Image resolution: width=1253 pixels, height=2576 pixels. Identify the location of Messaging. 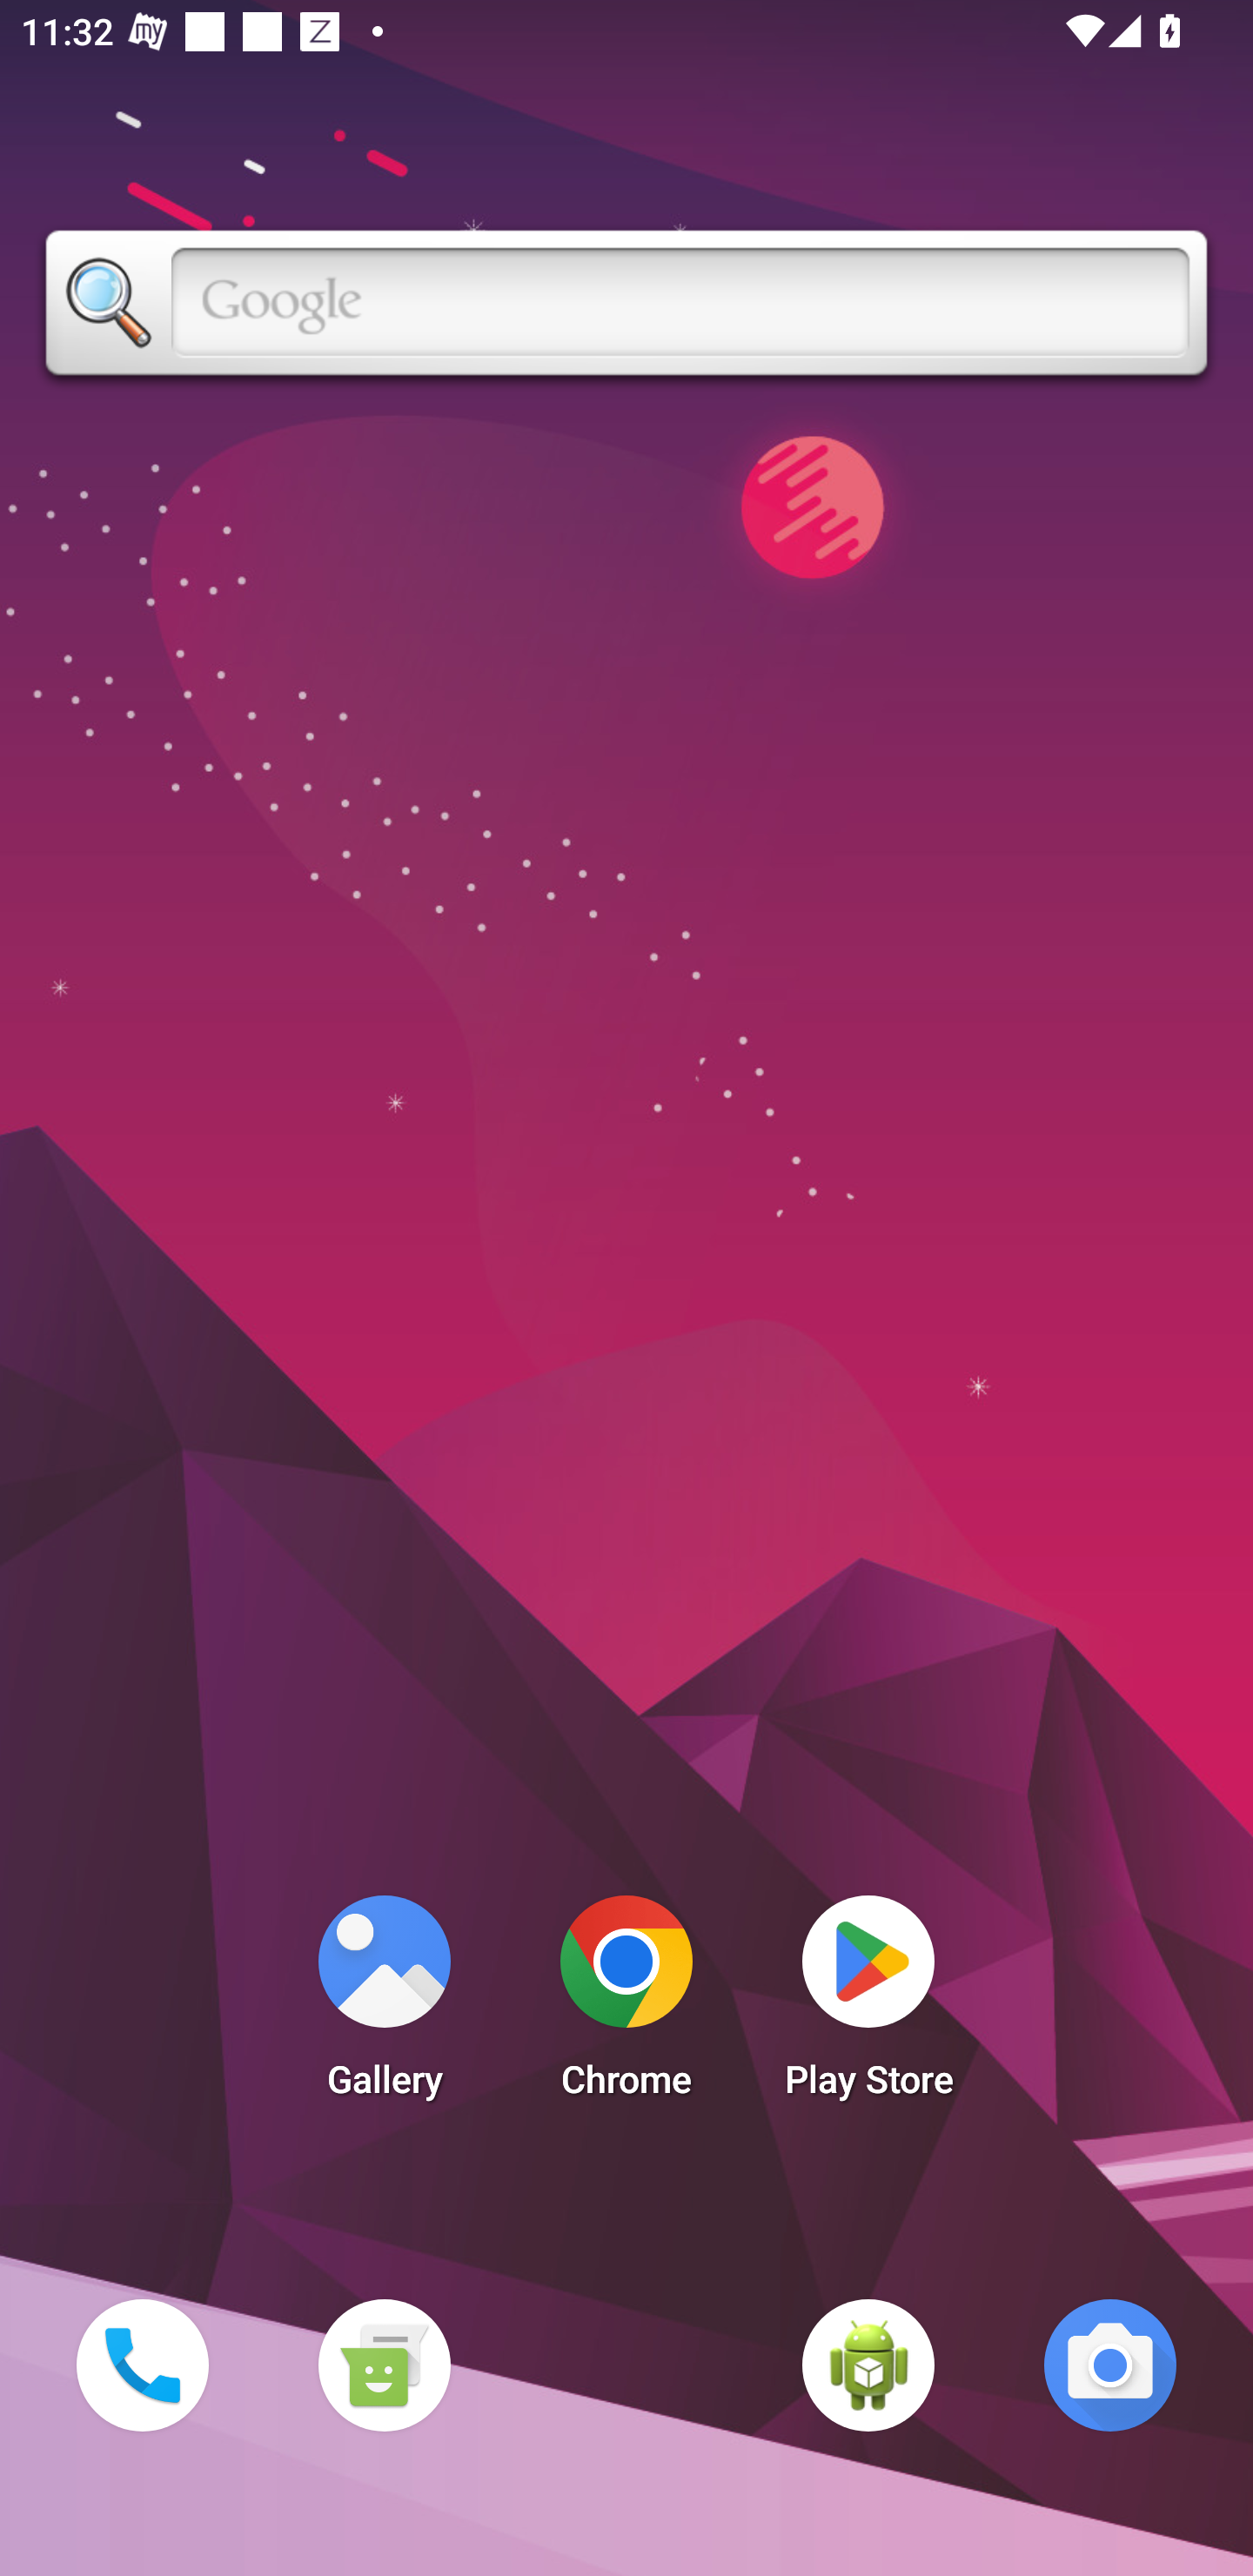
(384, 2365).